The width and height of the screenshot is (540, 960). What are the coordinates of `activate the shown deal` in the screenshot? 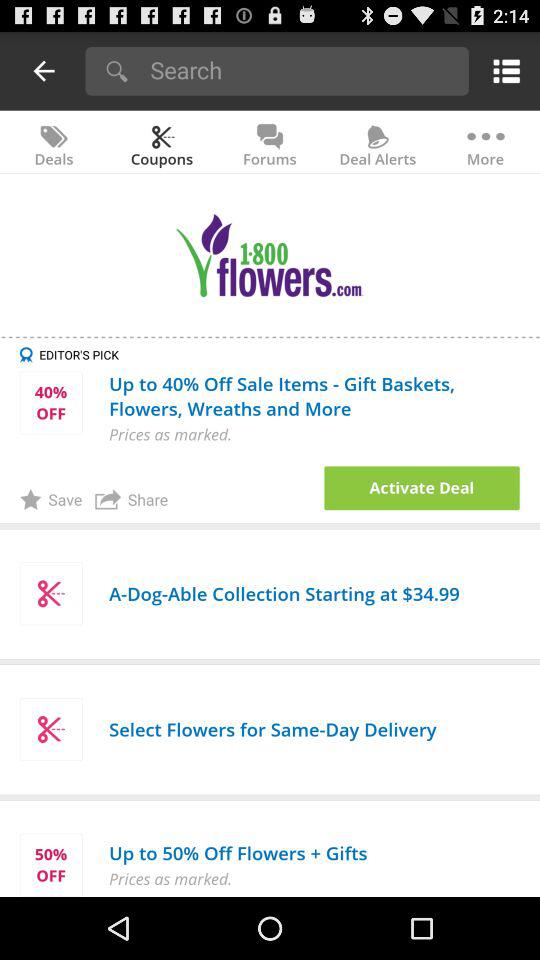 It's located at (422, 488).